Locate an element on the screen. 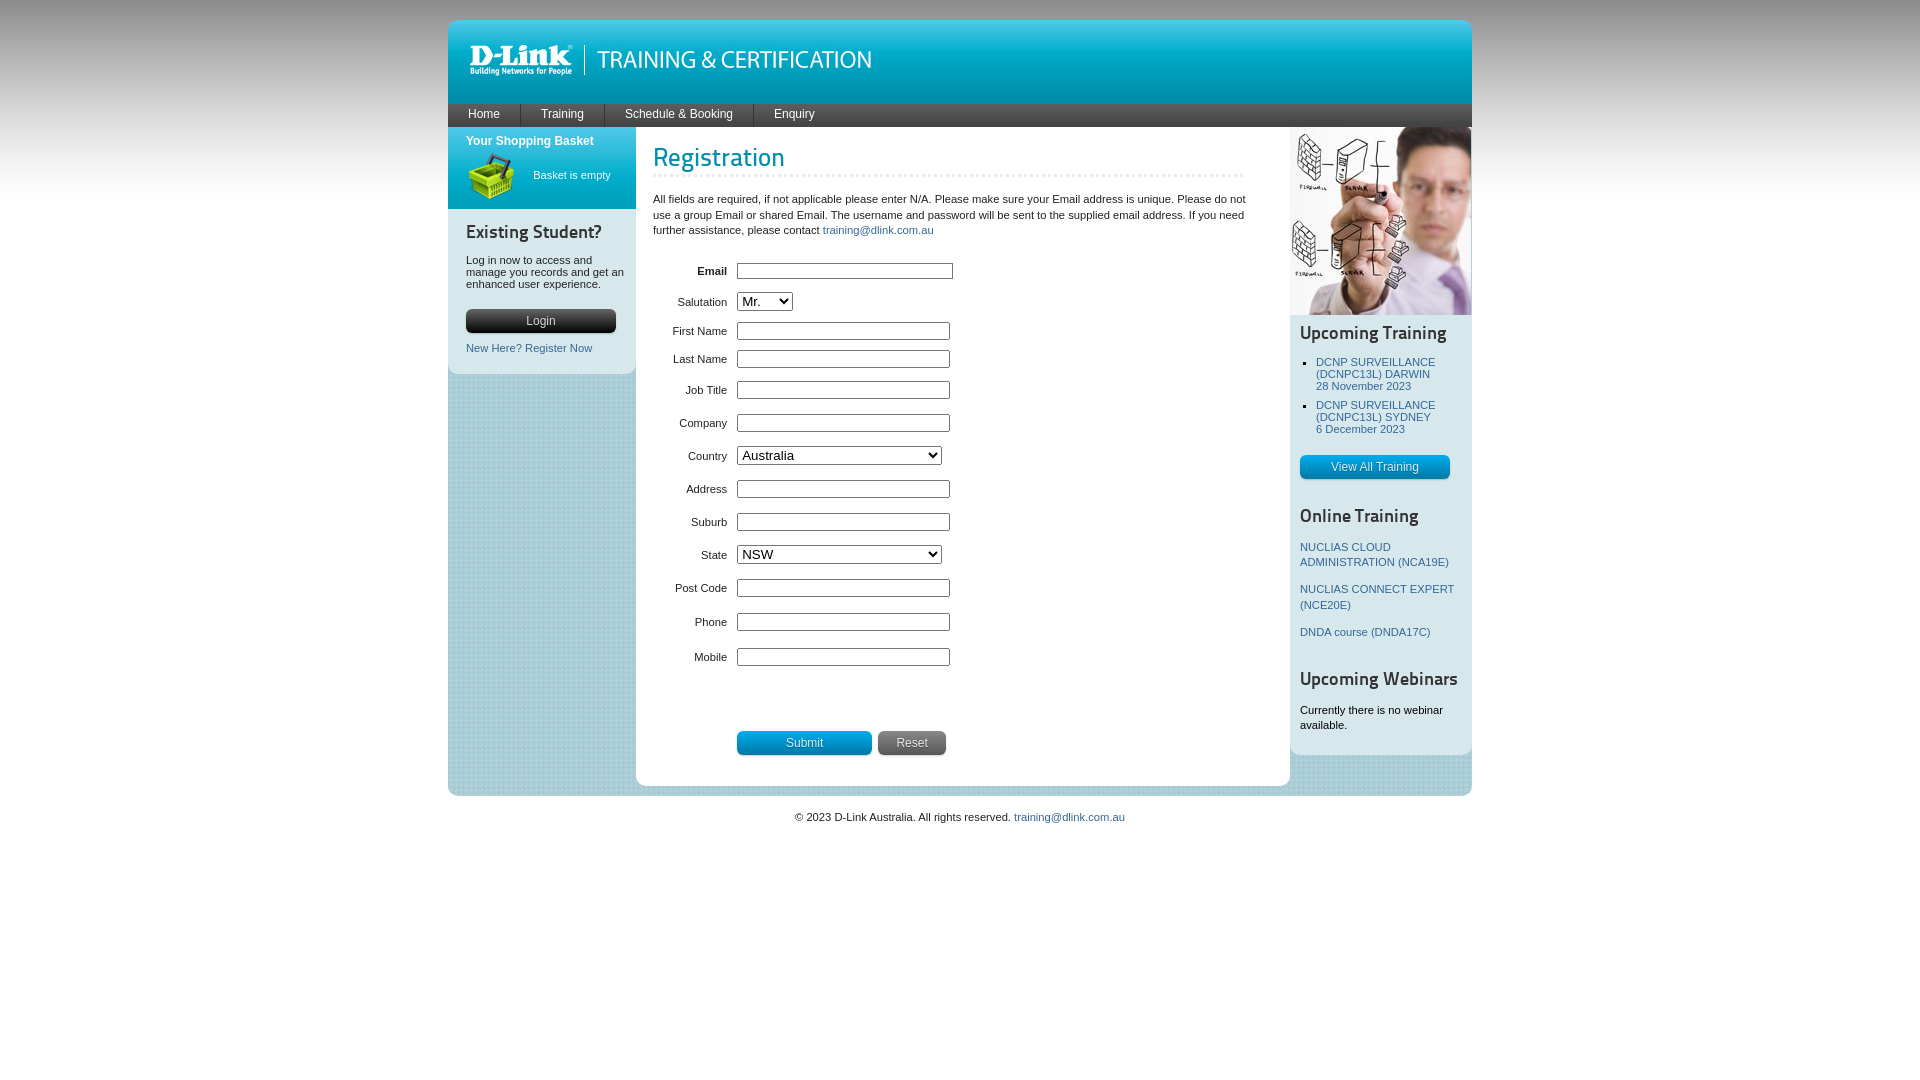  NUCLIAS CONNECT EXPERT (NCE20E) is located at coordinates (1377, 597).